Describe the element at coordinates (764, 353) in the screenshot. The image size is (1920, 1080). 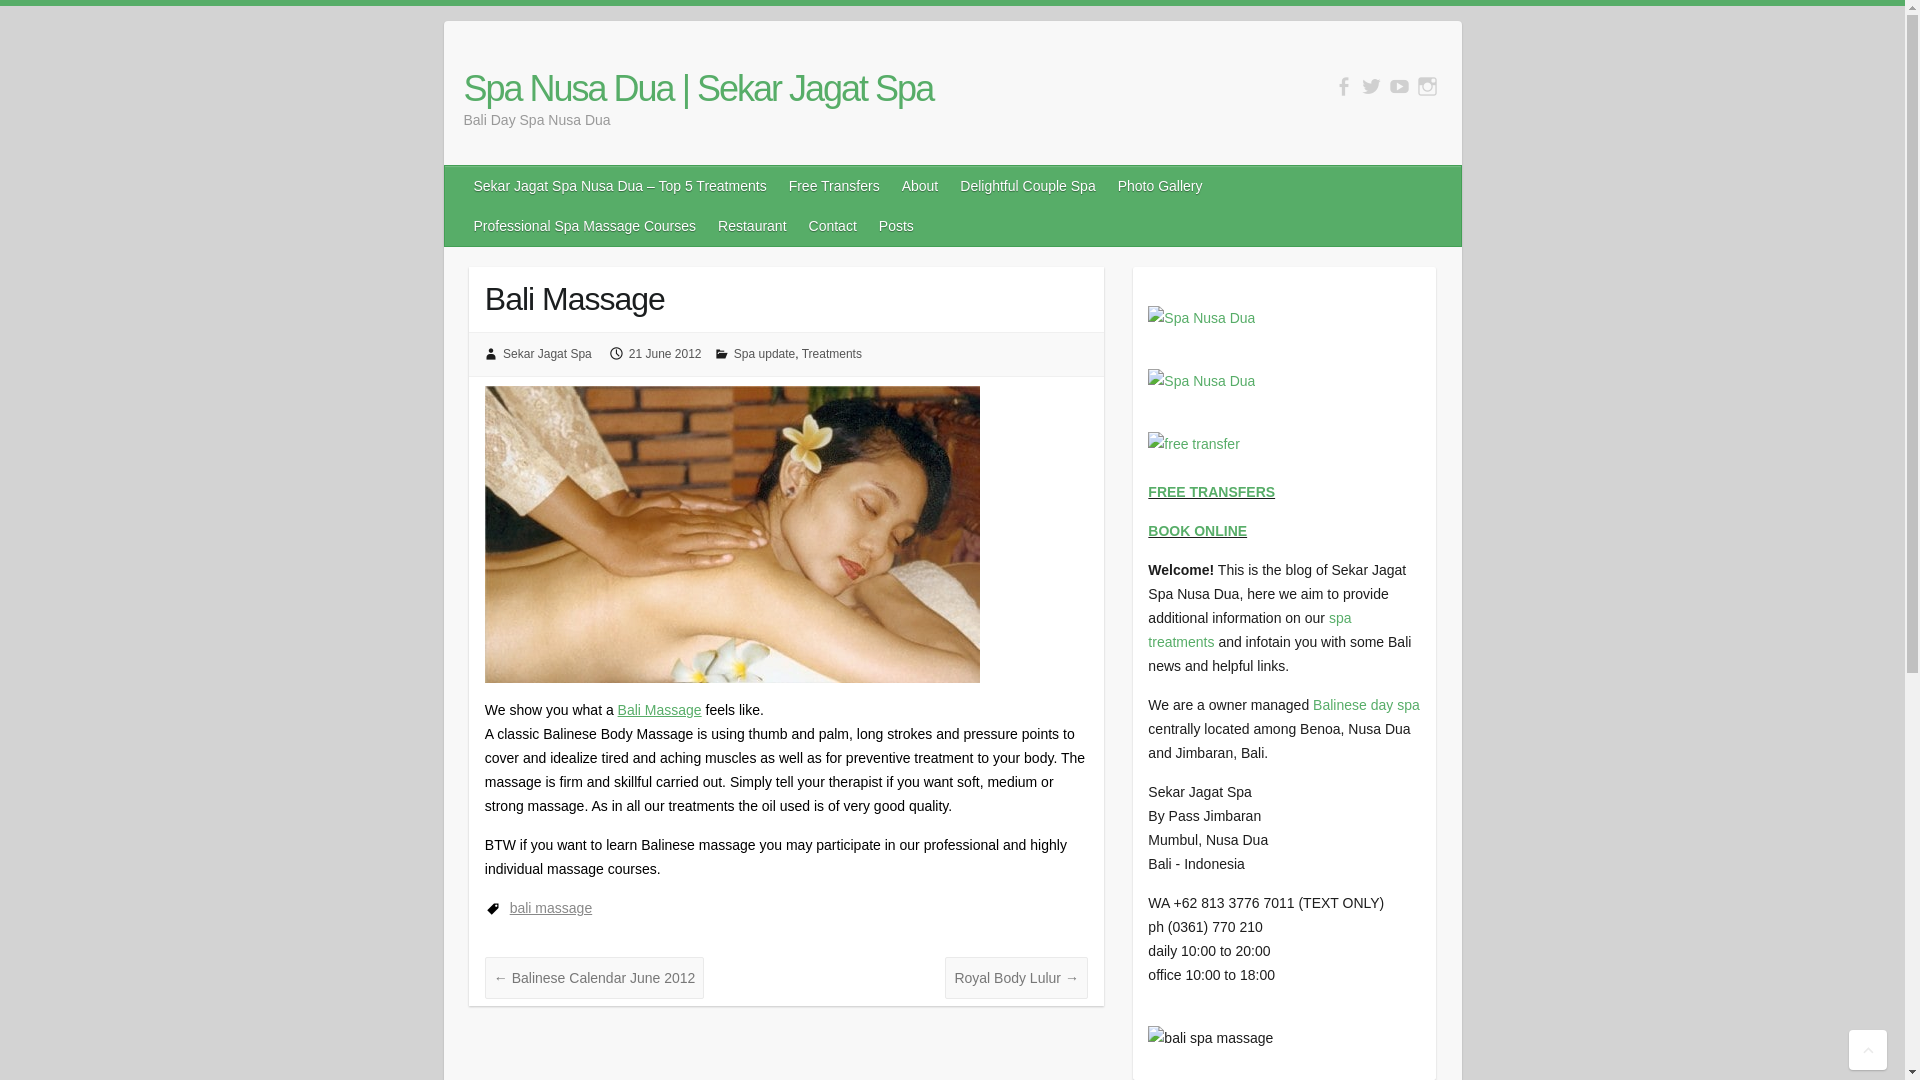
I see `Spa update` at that location.